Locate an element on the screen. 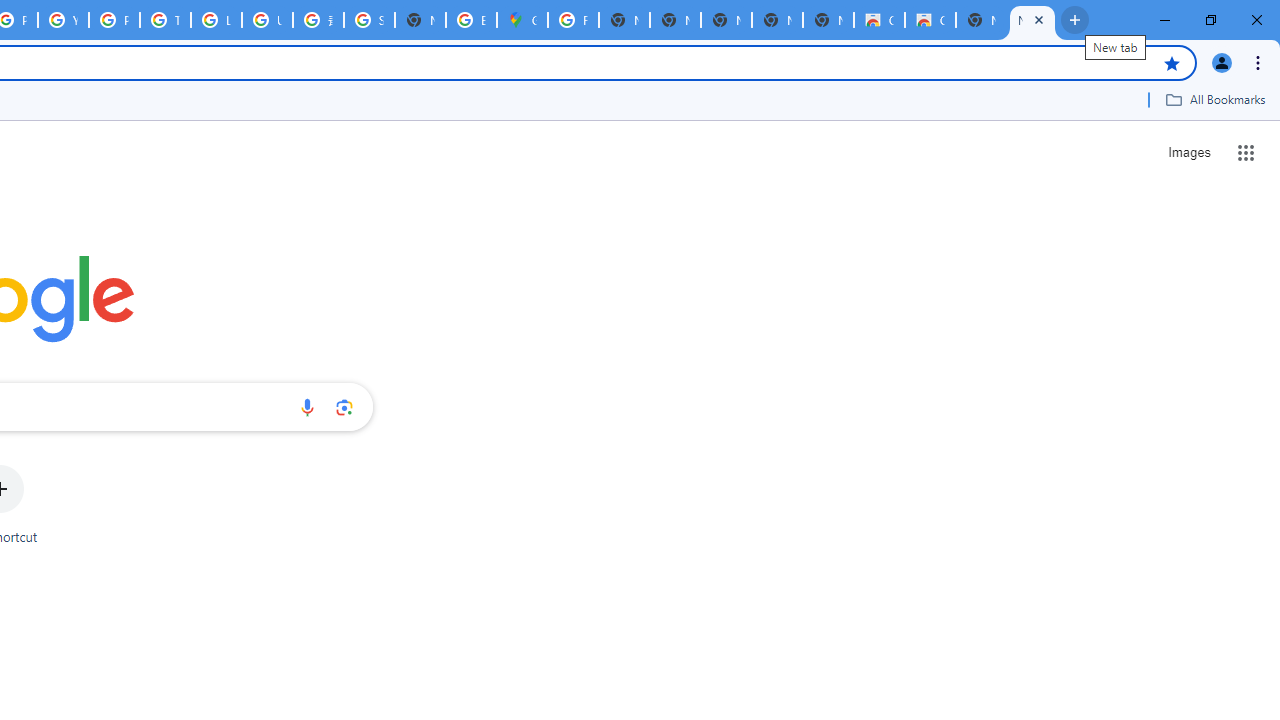  Sign in - Google Accounts is located at coordinates (370, 20).